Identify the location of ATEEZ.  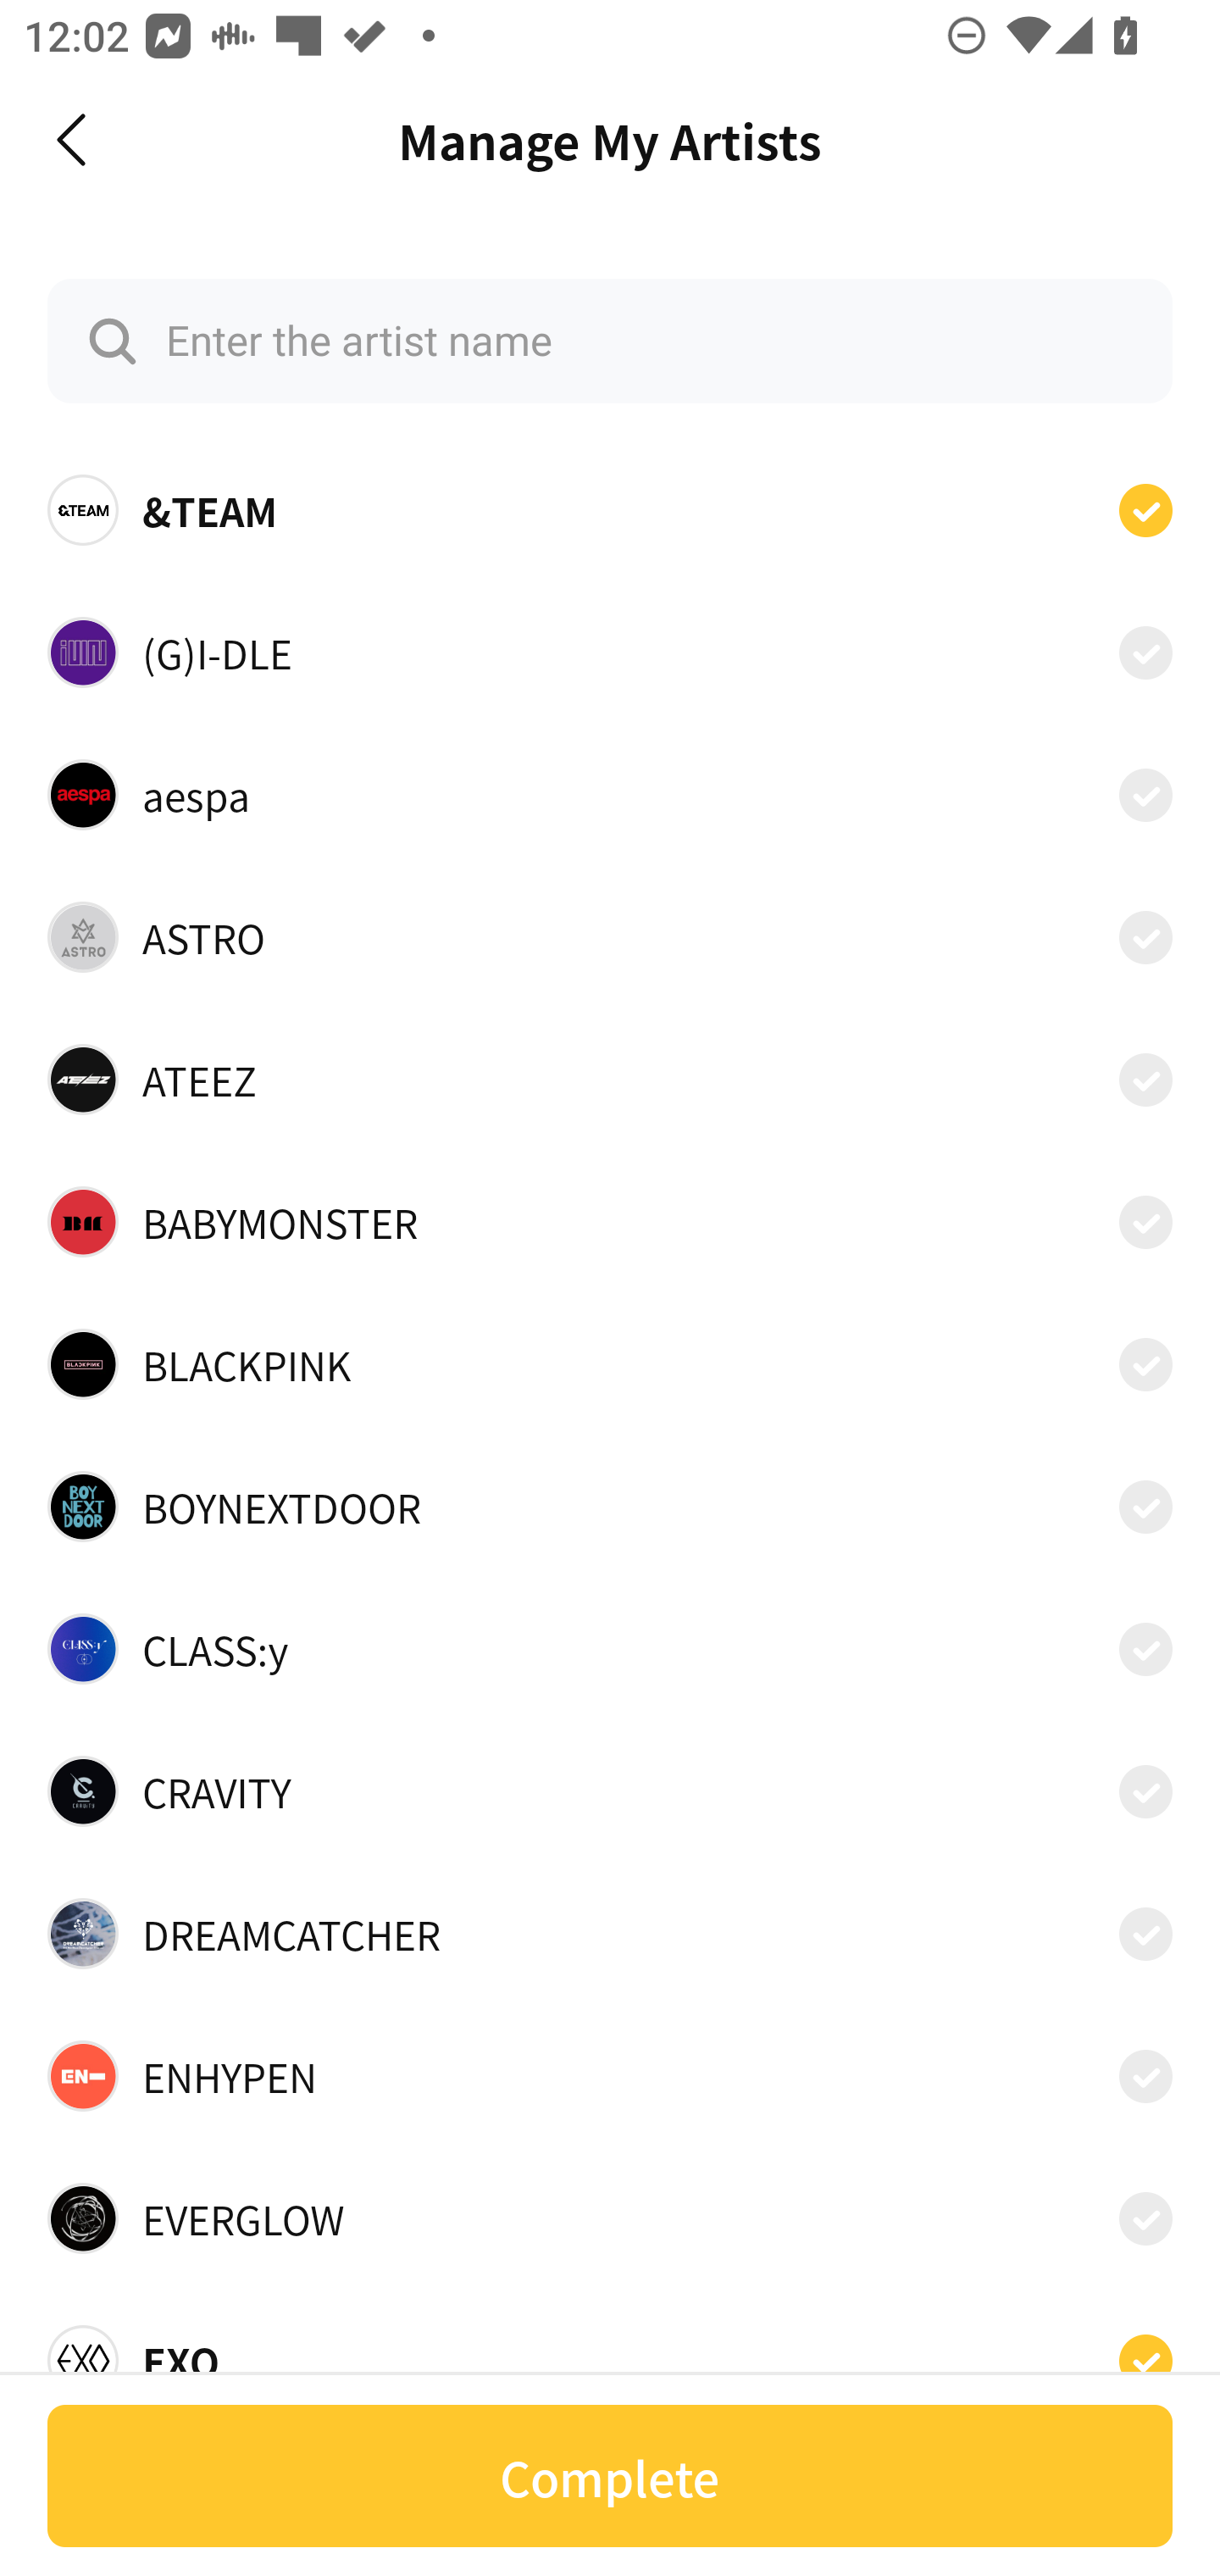
(610, 1080).